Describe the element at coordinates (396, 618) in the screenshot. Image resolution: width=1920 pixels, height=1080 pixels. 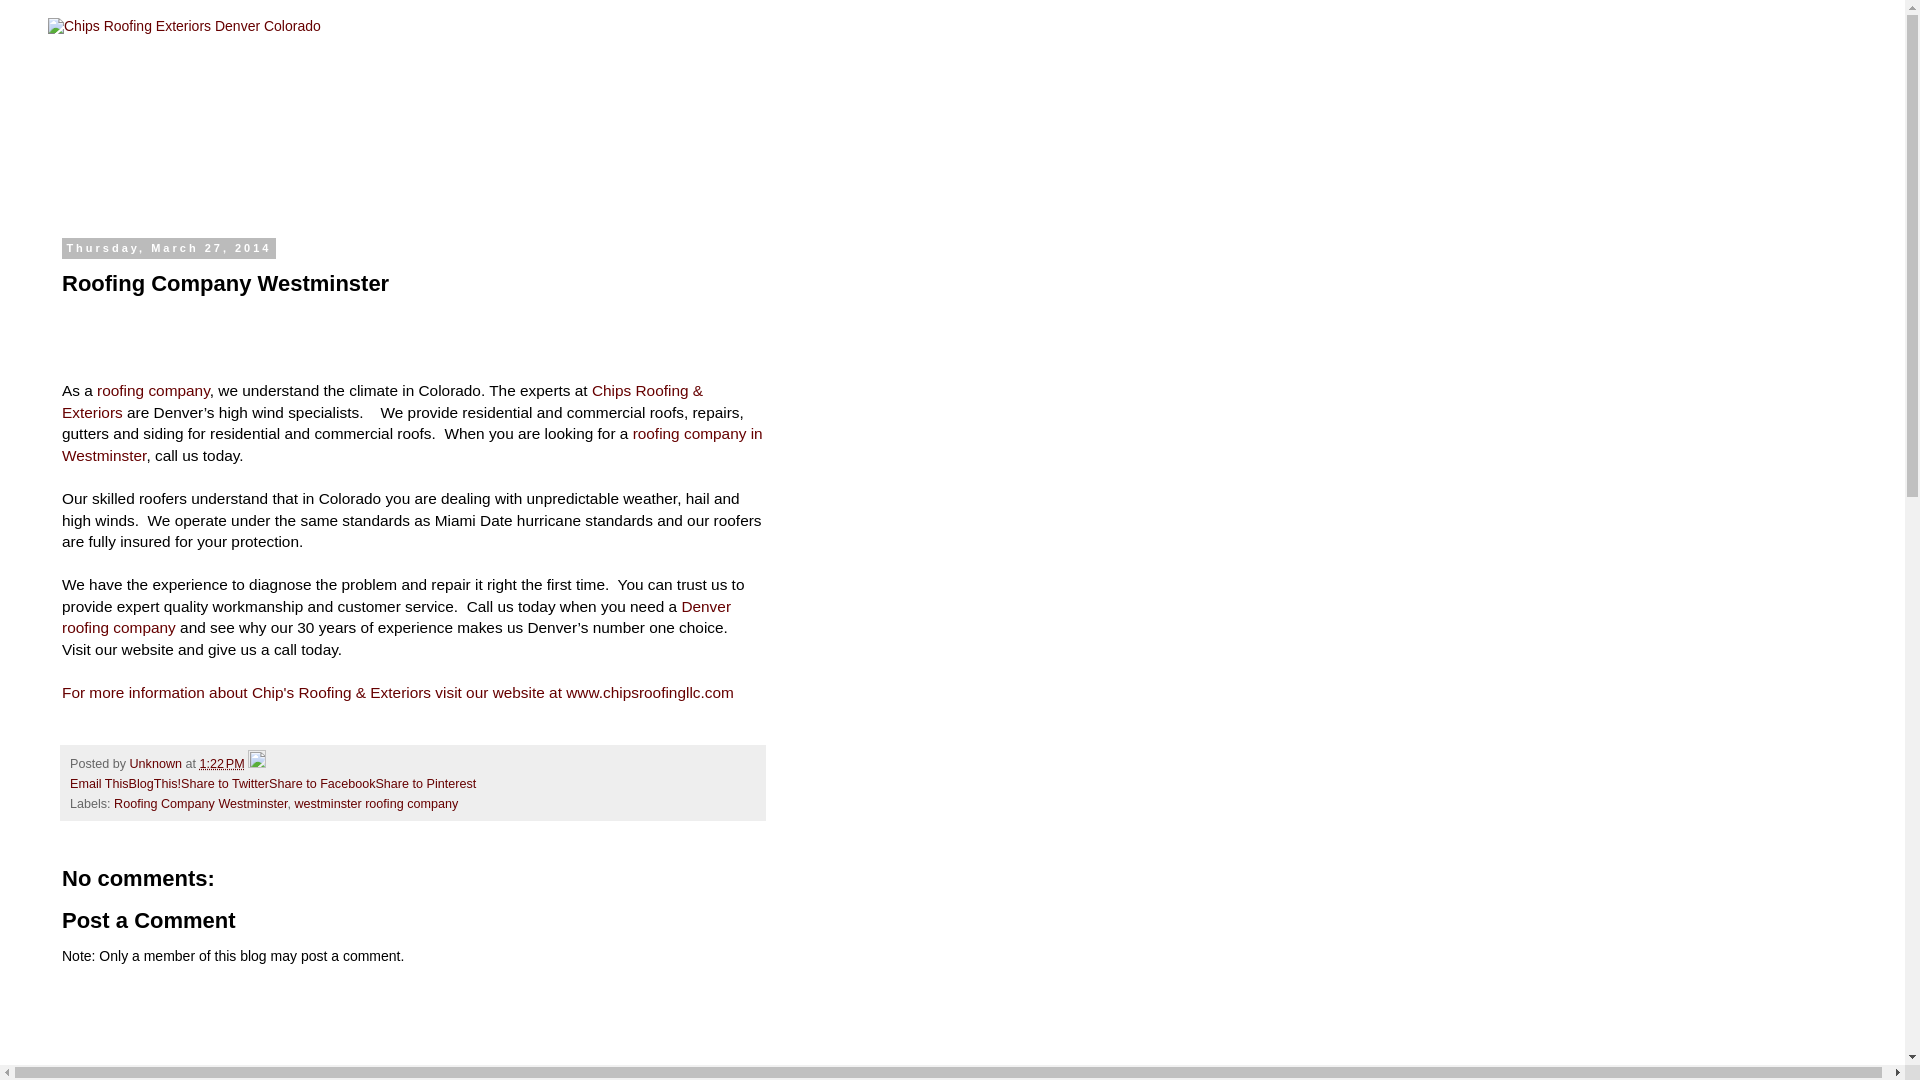
I see `Denver roofing company` at that location.